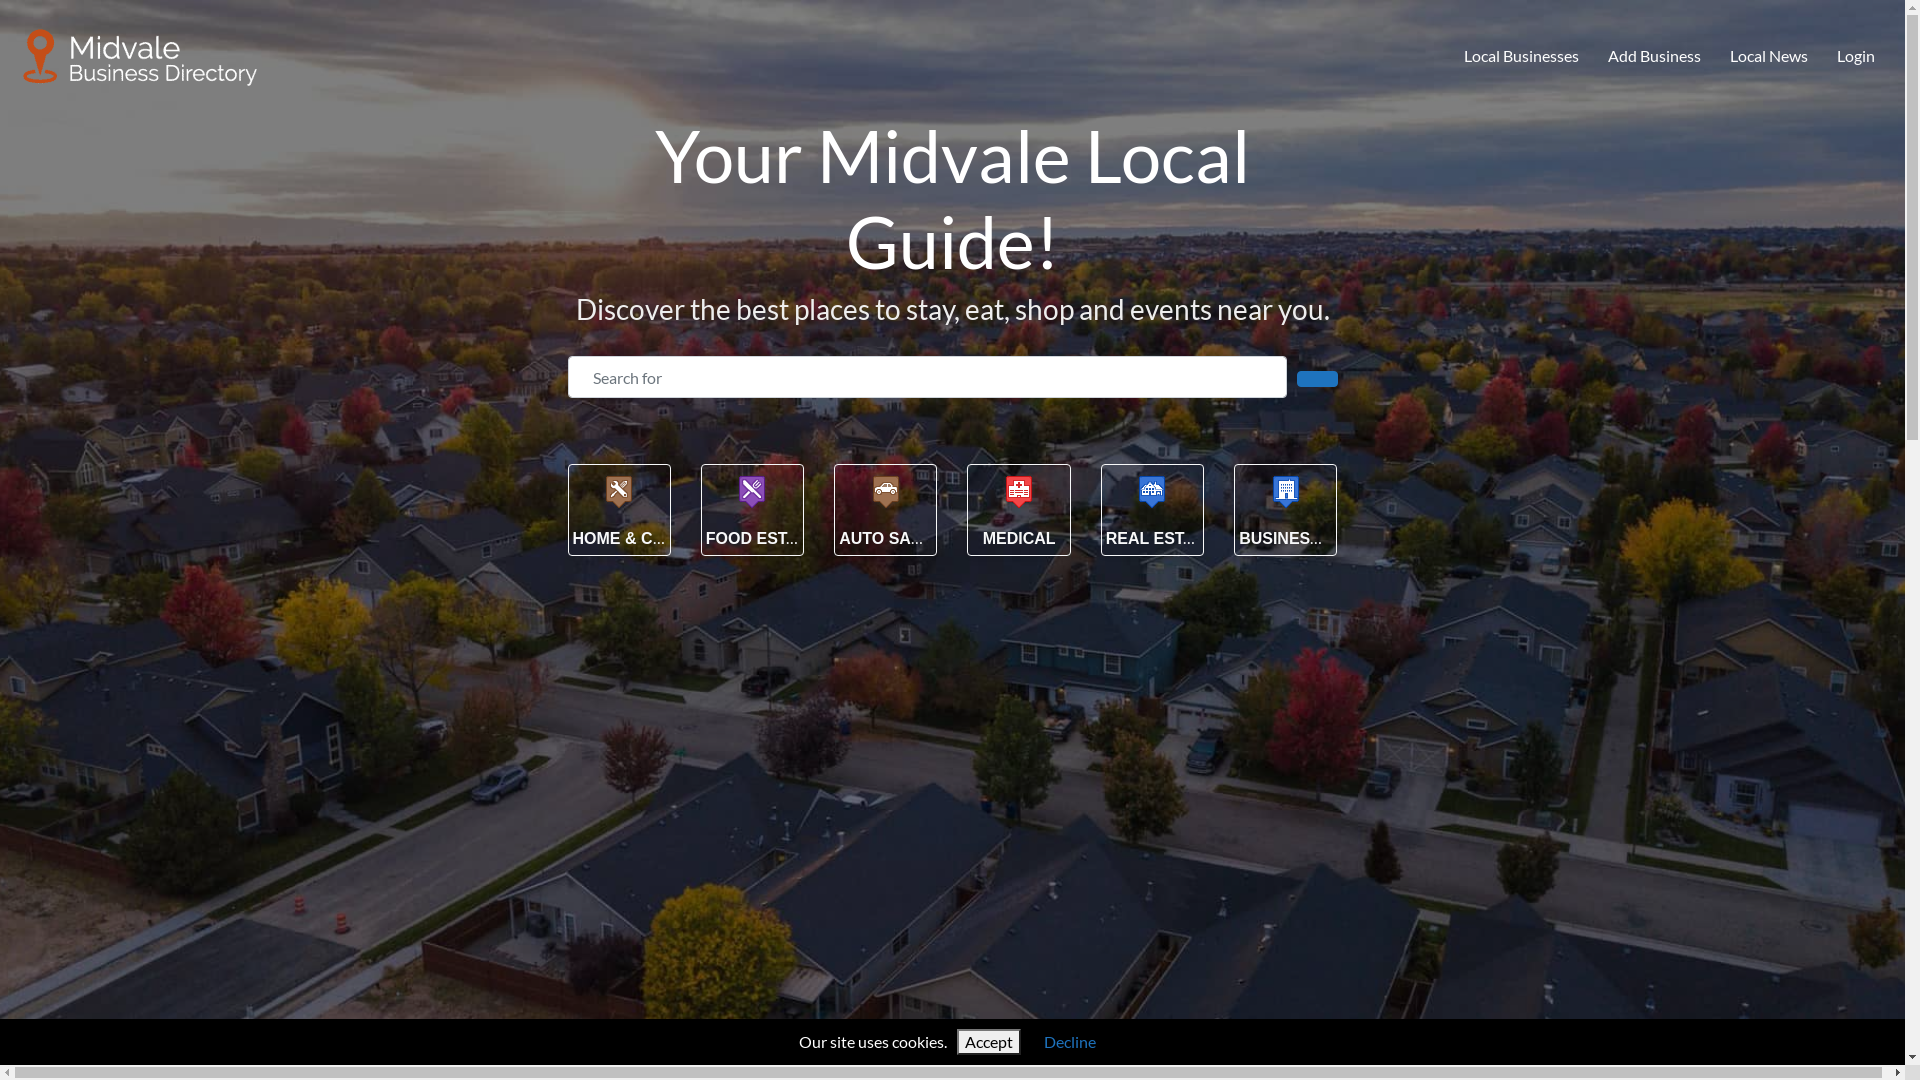  I want to click on MEDICAL, so click(1020, 538).